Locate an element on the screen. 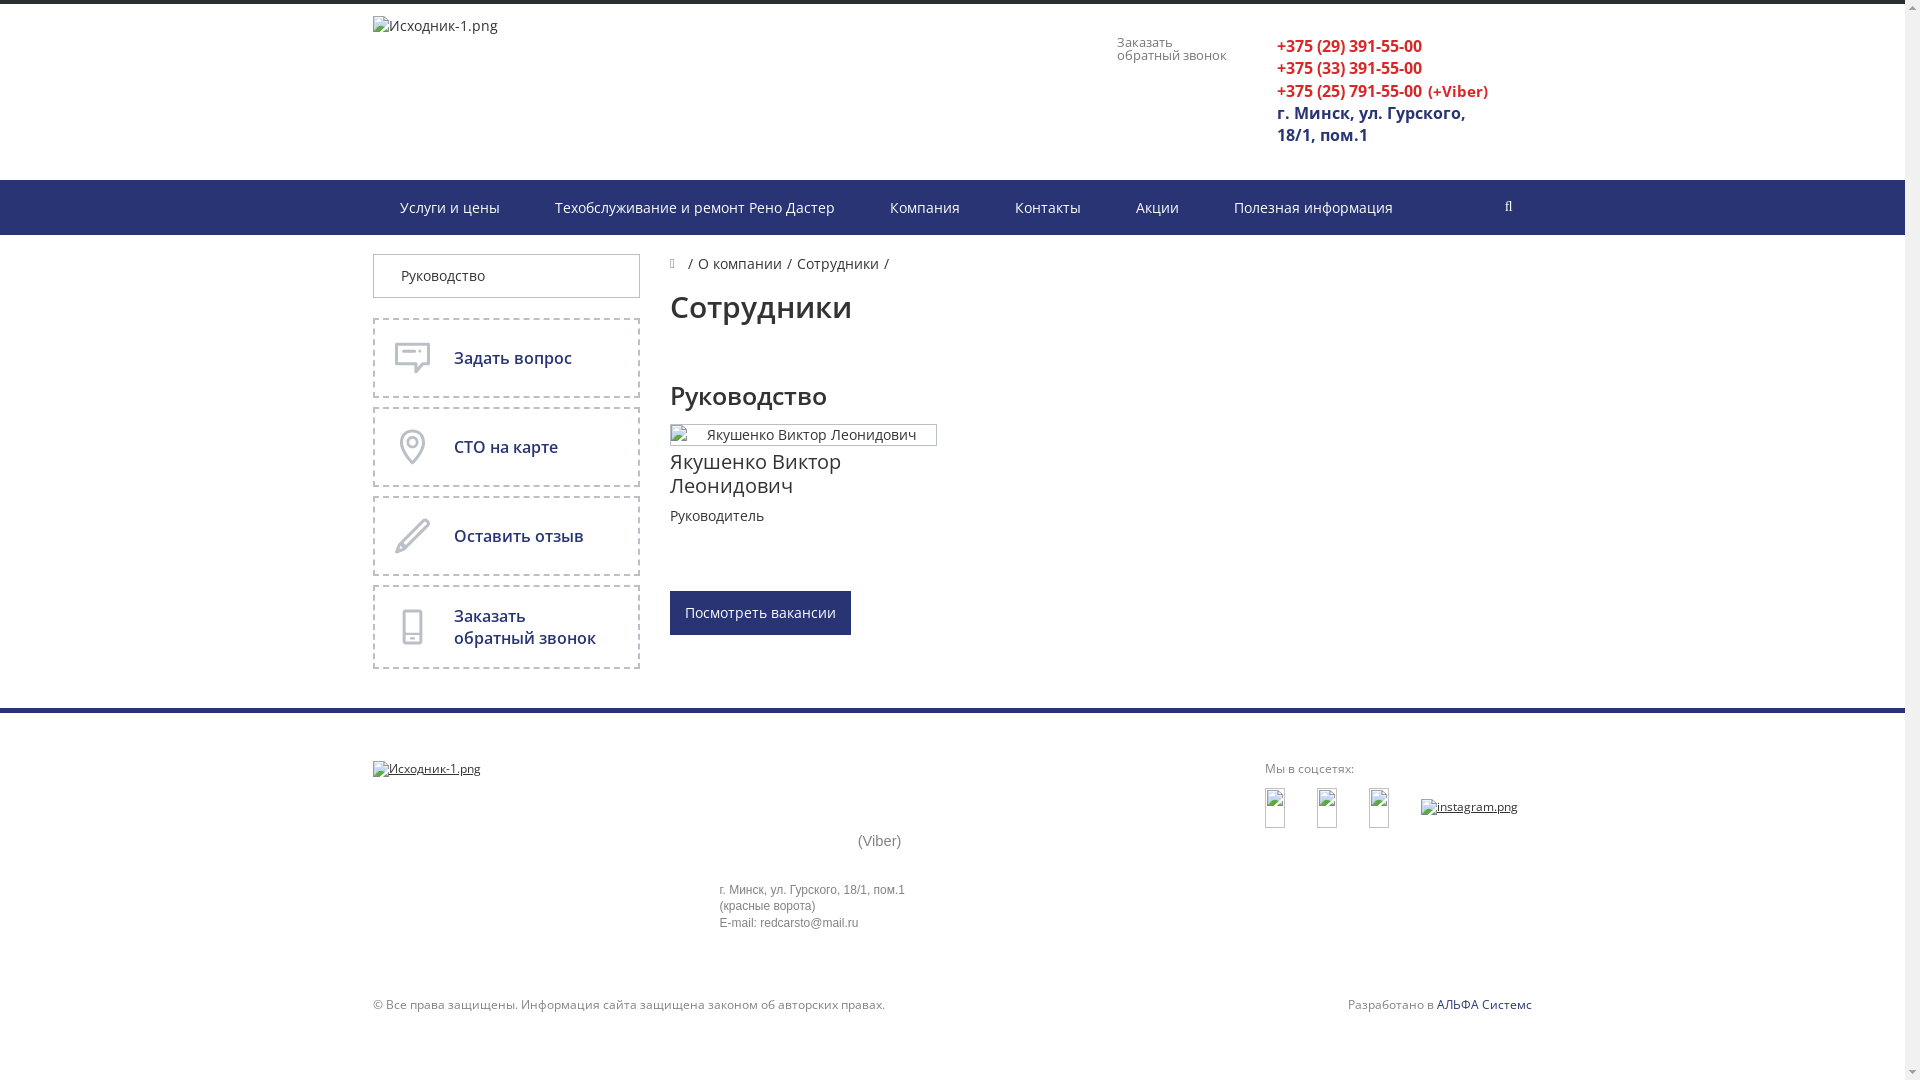 The height and width of the screenshot is (1080, 1920). +375 (29) 391-55-00 is located at coordinates (787, 784).